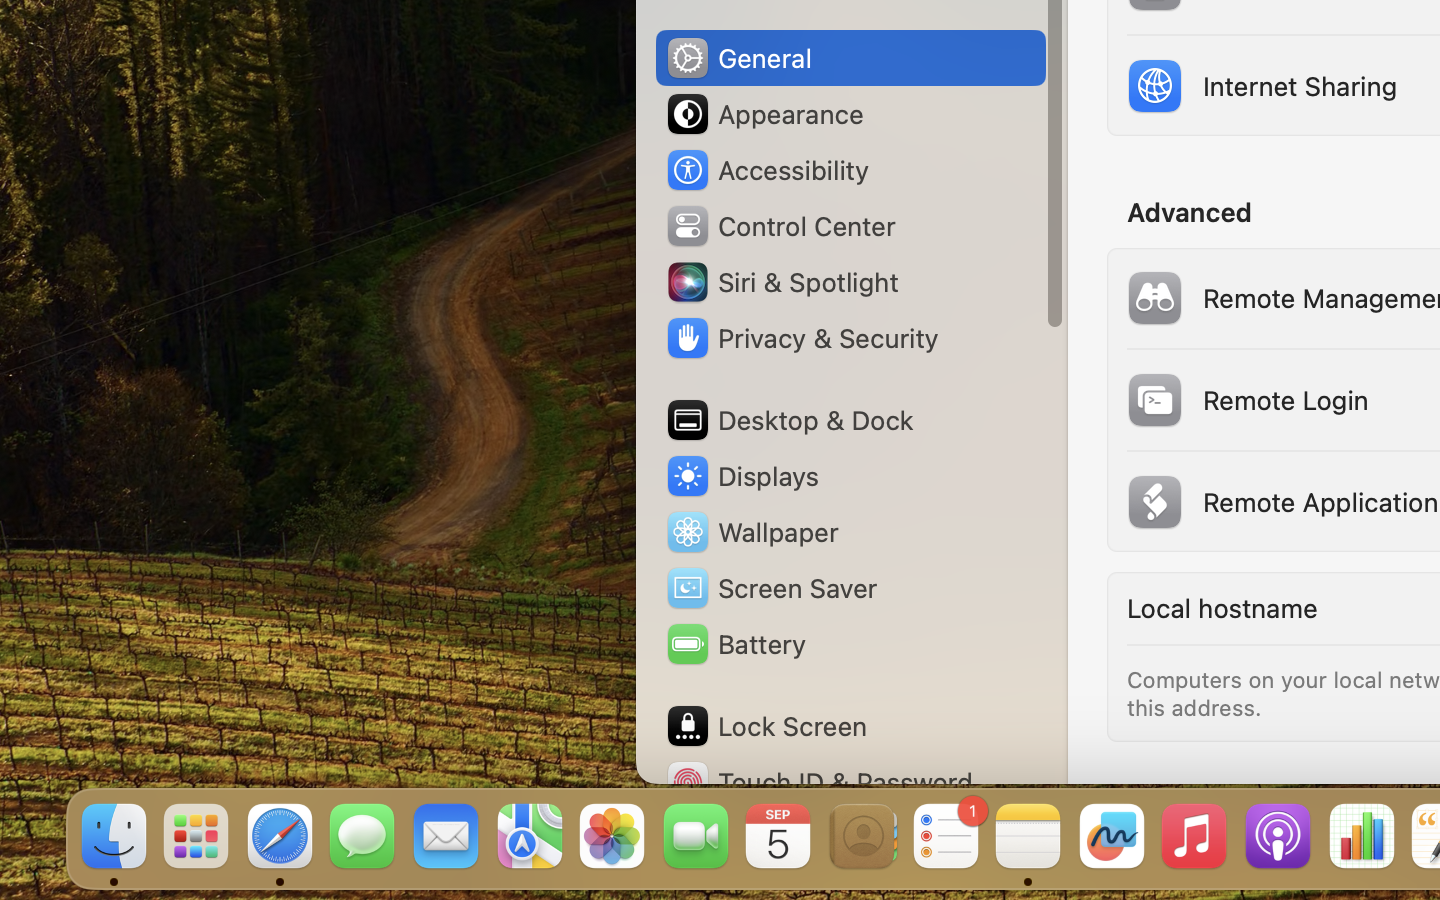 Image resolution: width=1440 pixels, height=900 pixels. What do you see at coordinates (819, 782) in the screenshot?
I see `Touch ID & Password` at bounding box center [819, 782].